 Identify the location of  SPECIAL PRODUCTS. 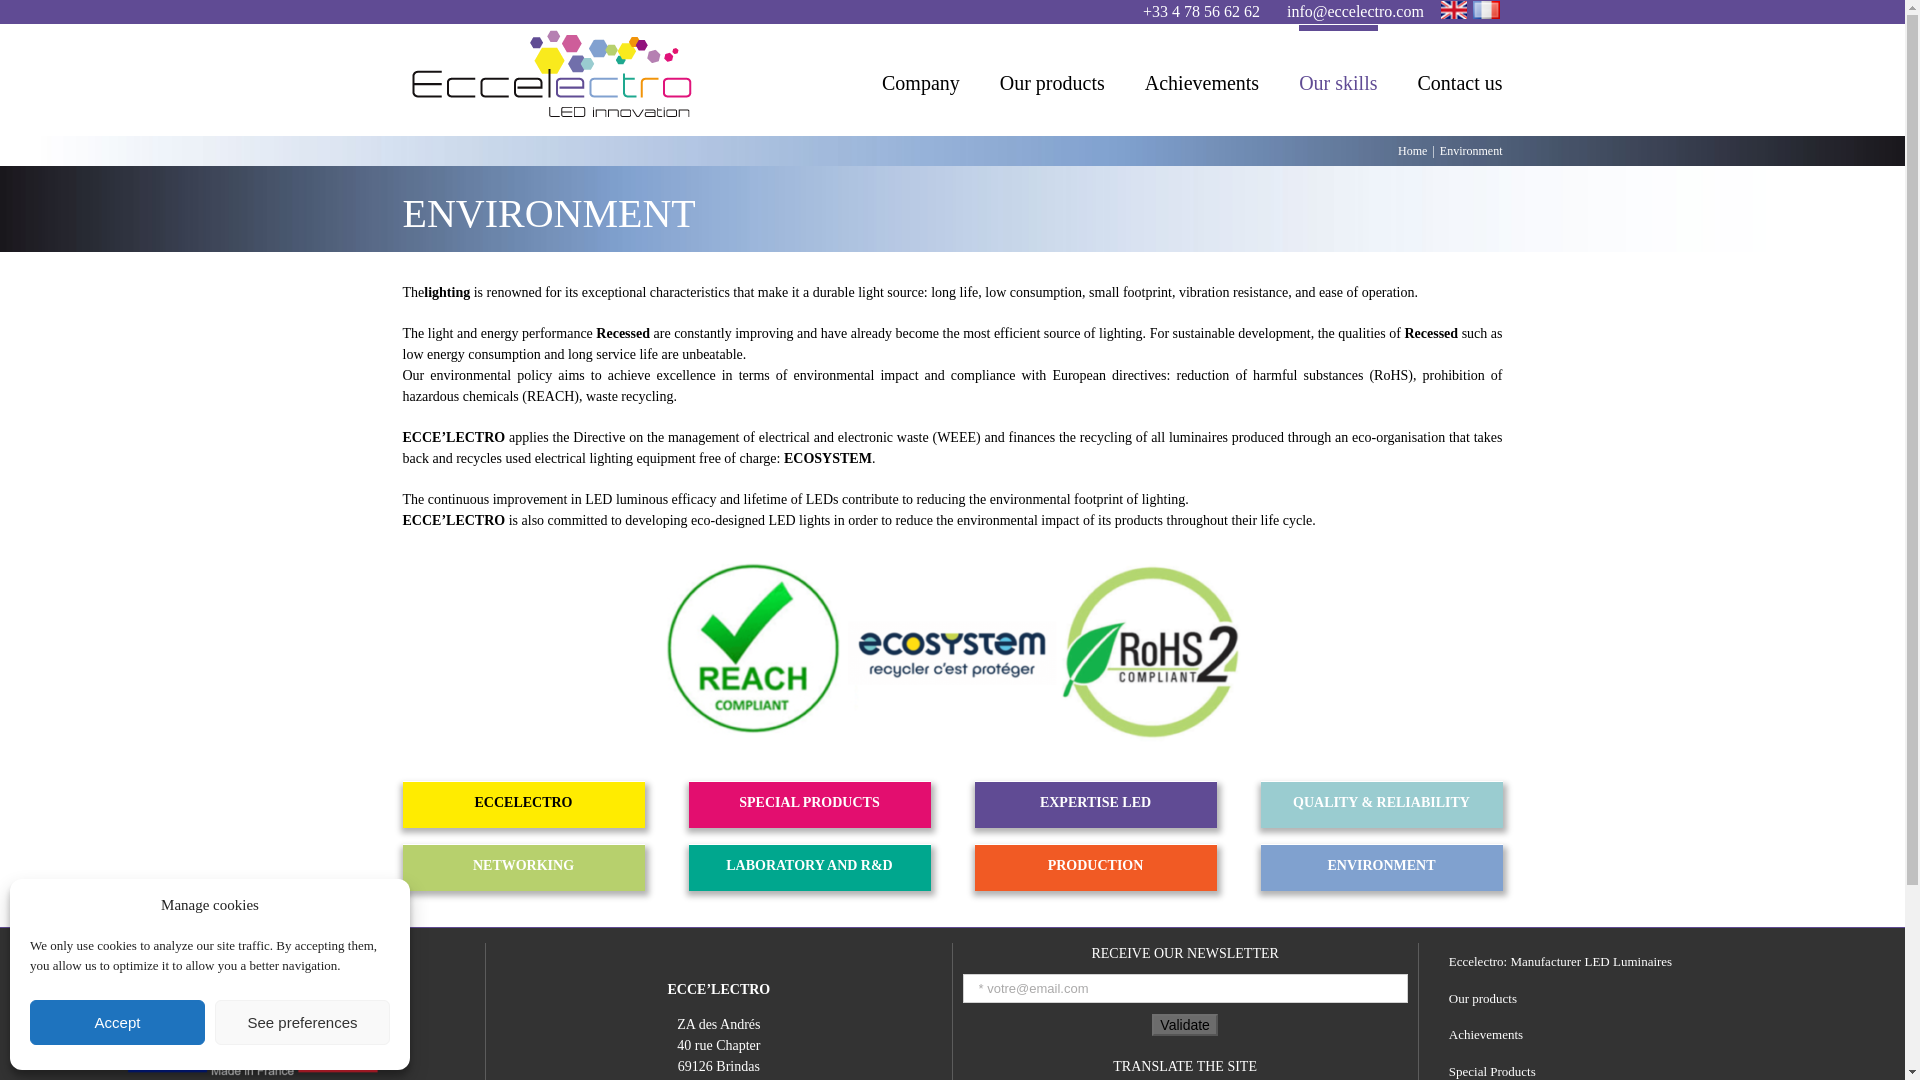
(808, 802).